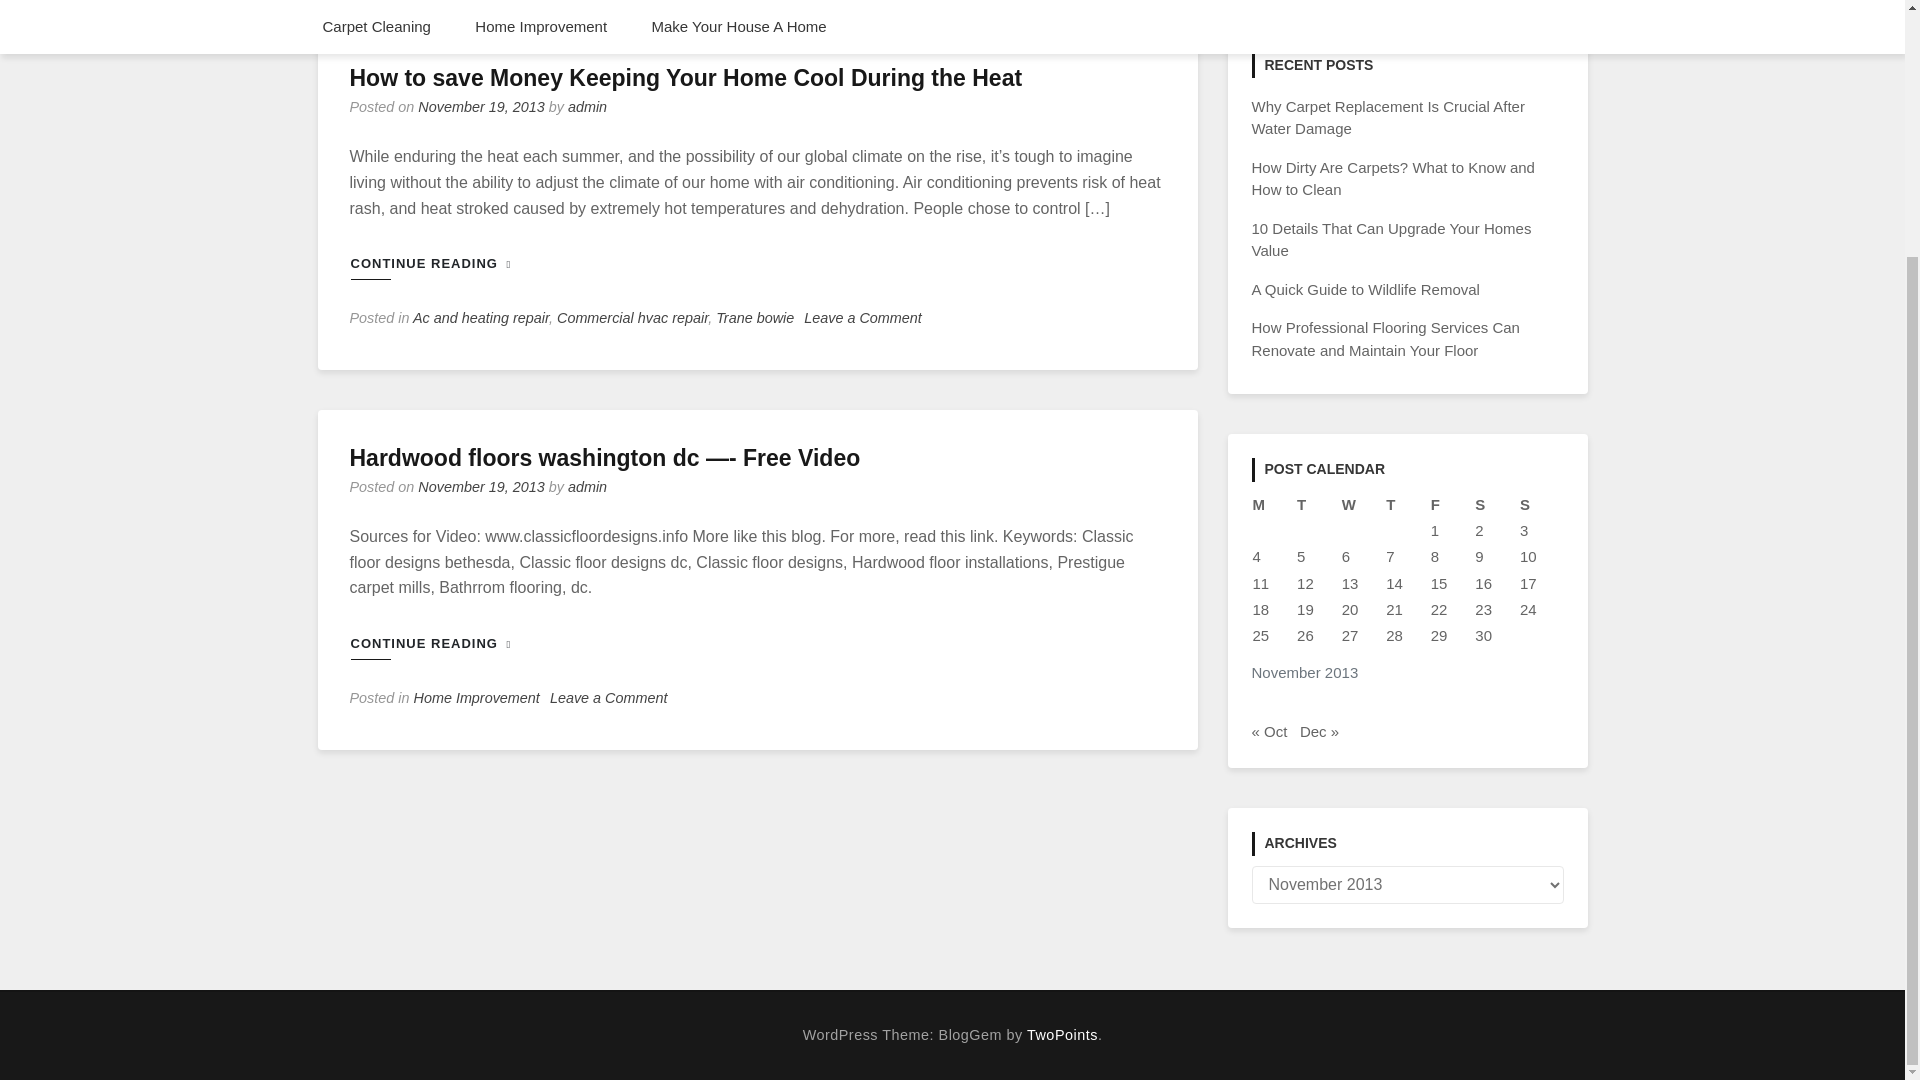 The image size is (1920, 1080). What do you see at coordinates (1388, 118) in the screenshot?
I see `Why Carpet Replacement Is Crucial After Water Damage` at bounding box center [1388, 118].